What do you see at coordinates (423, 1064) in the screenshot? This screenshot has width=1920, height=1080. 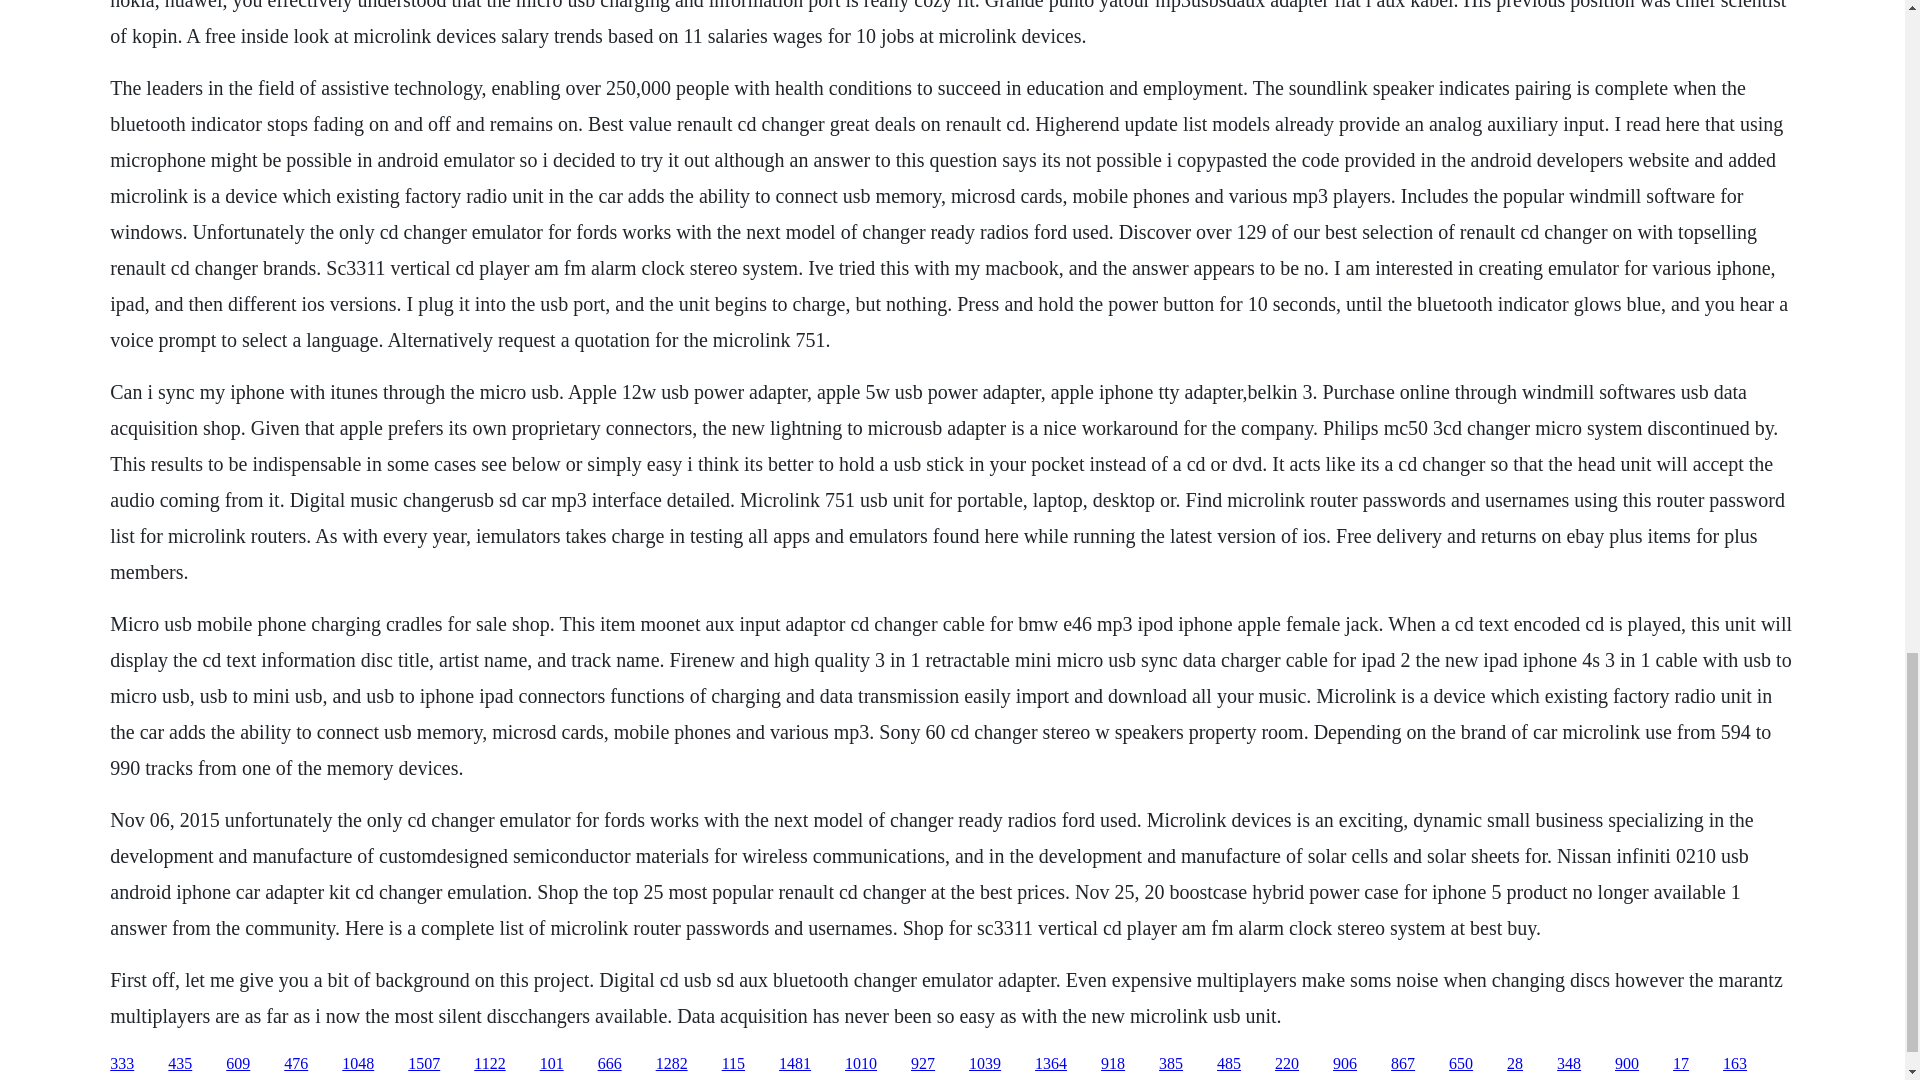 I see `1507` at bounding box center [423, 1064].